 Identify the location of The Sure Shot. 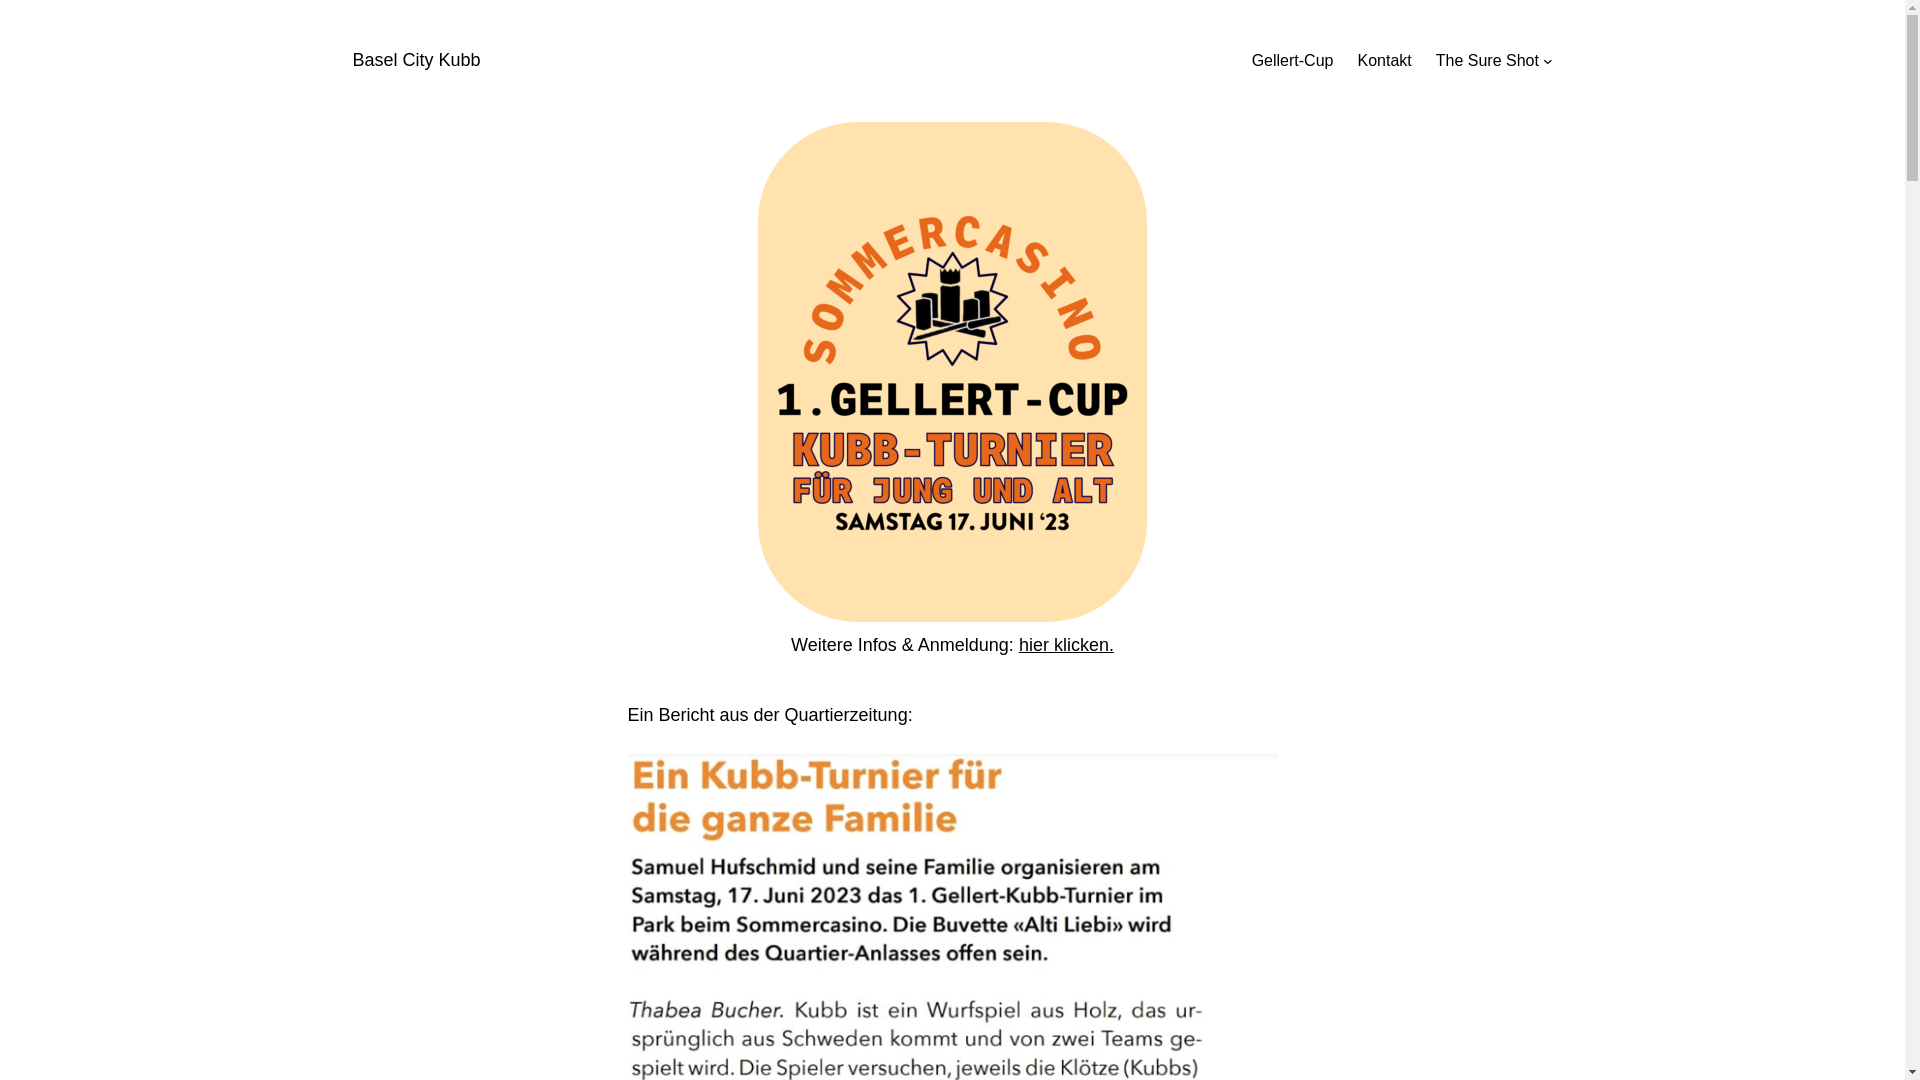
(1488, 61).